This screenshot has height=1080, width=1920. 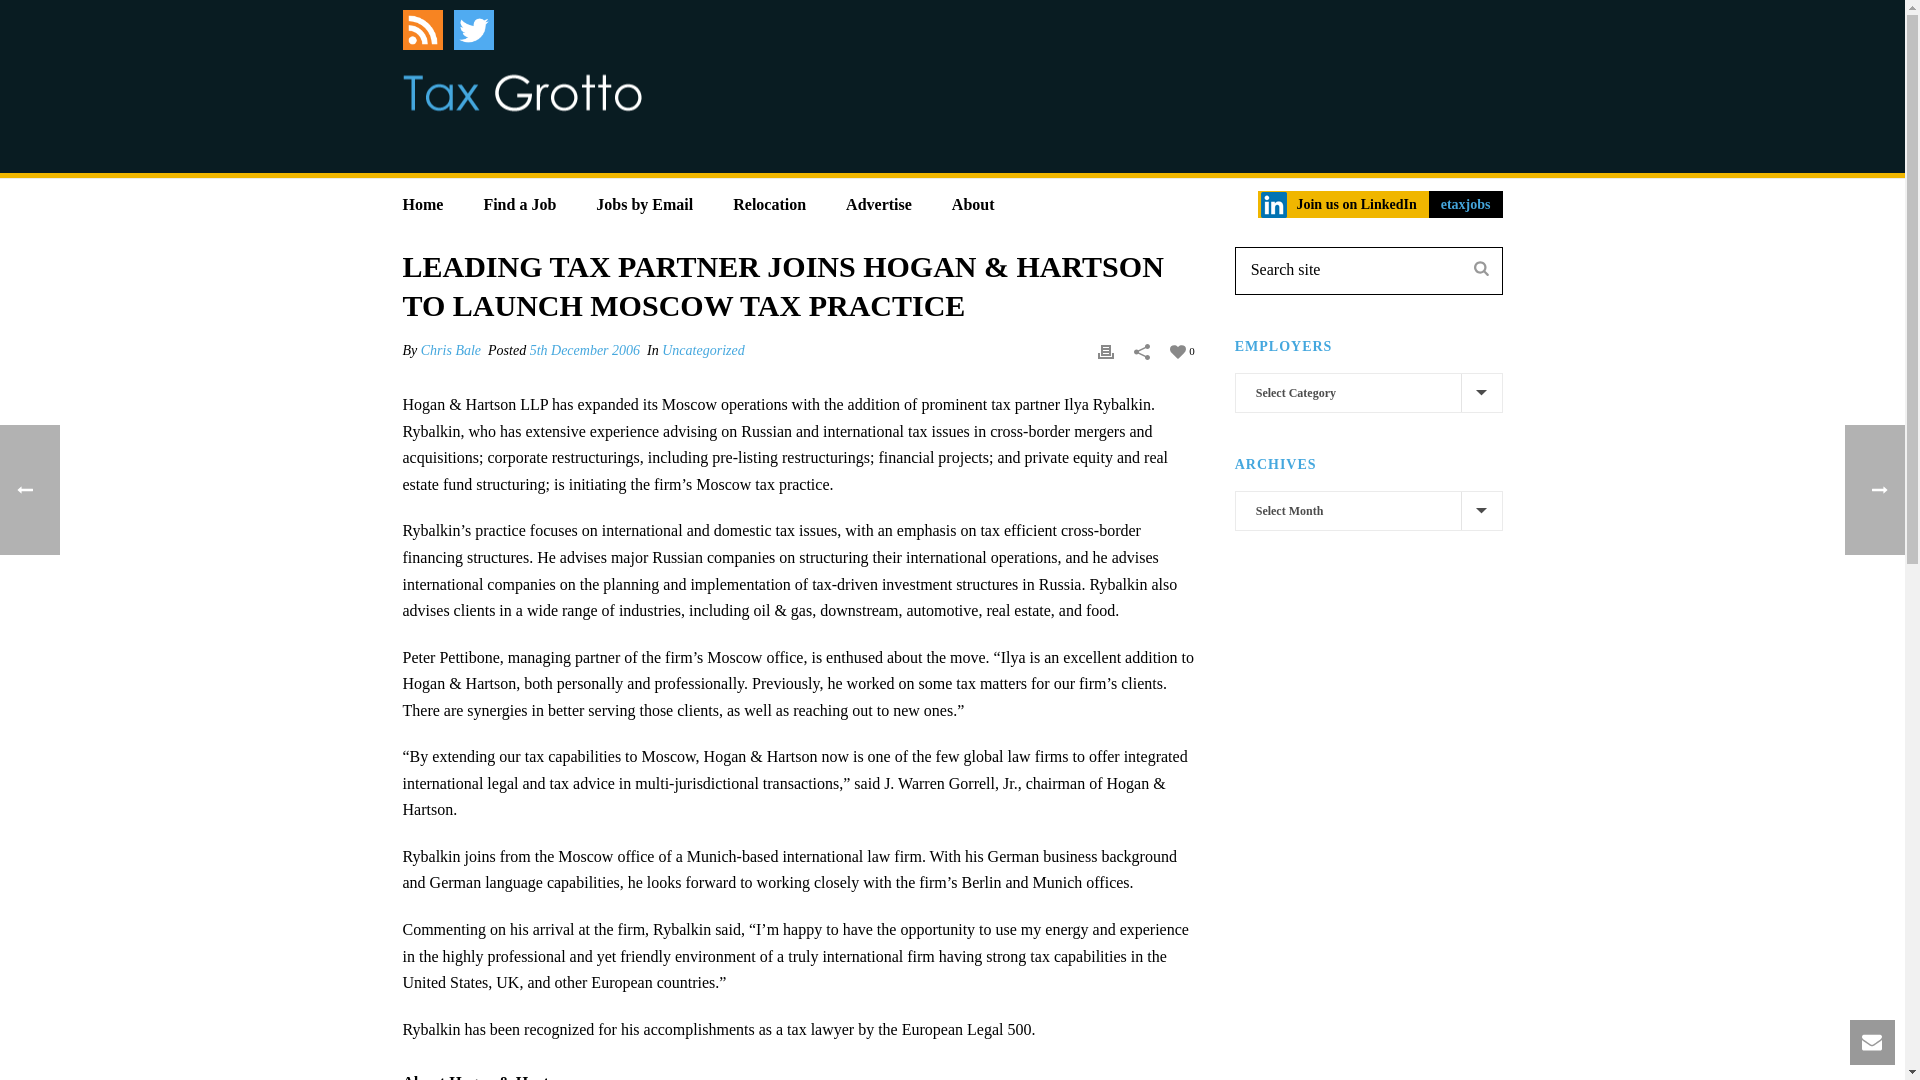 I want to click on Home, so click(x=422, y=198).